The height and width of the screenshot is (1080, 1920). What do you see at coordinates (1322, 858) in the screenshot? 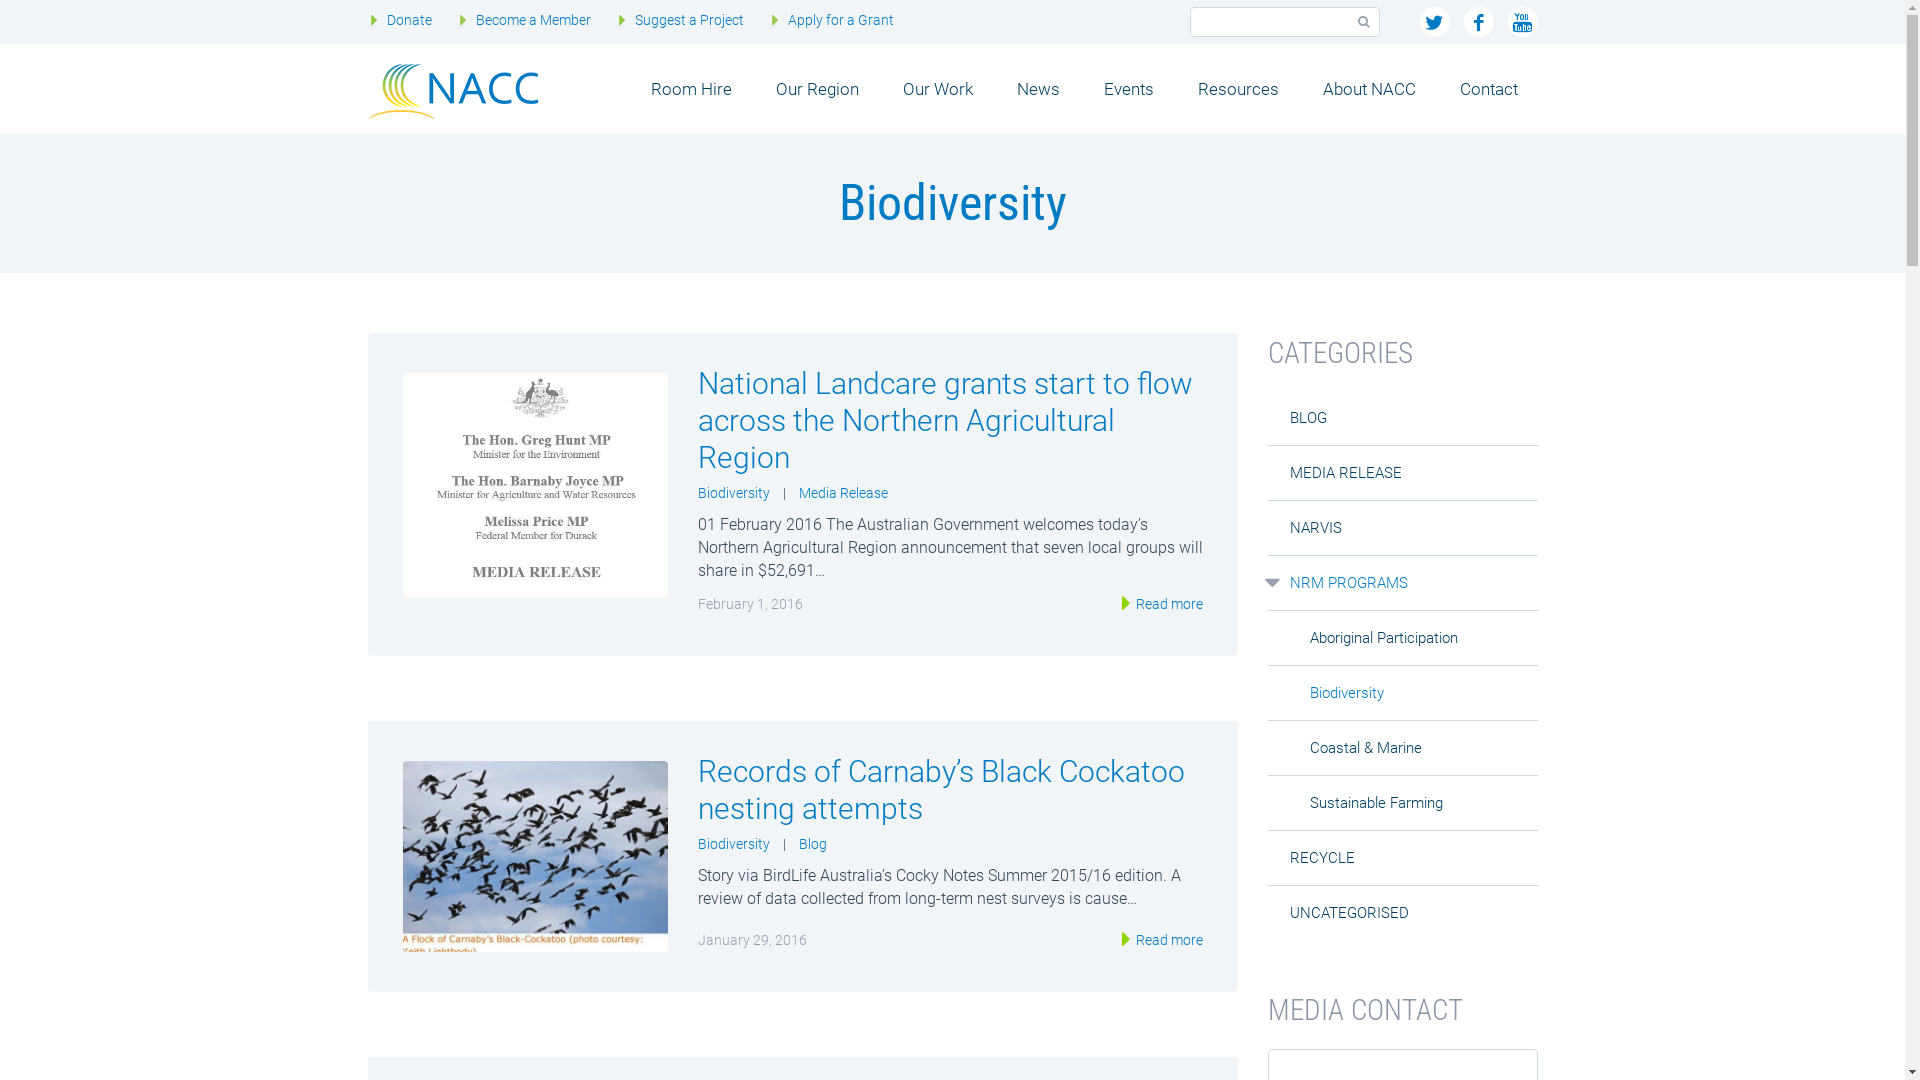
I see `RECYCLE` at bounding box center [1322, 858].